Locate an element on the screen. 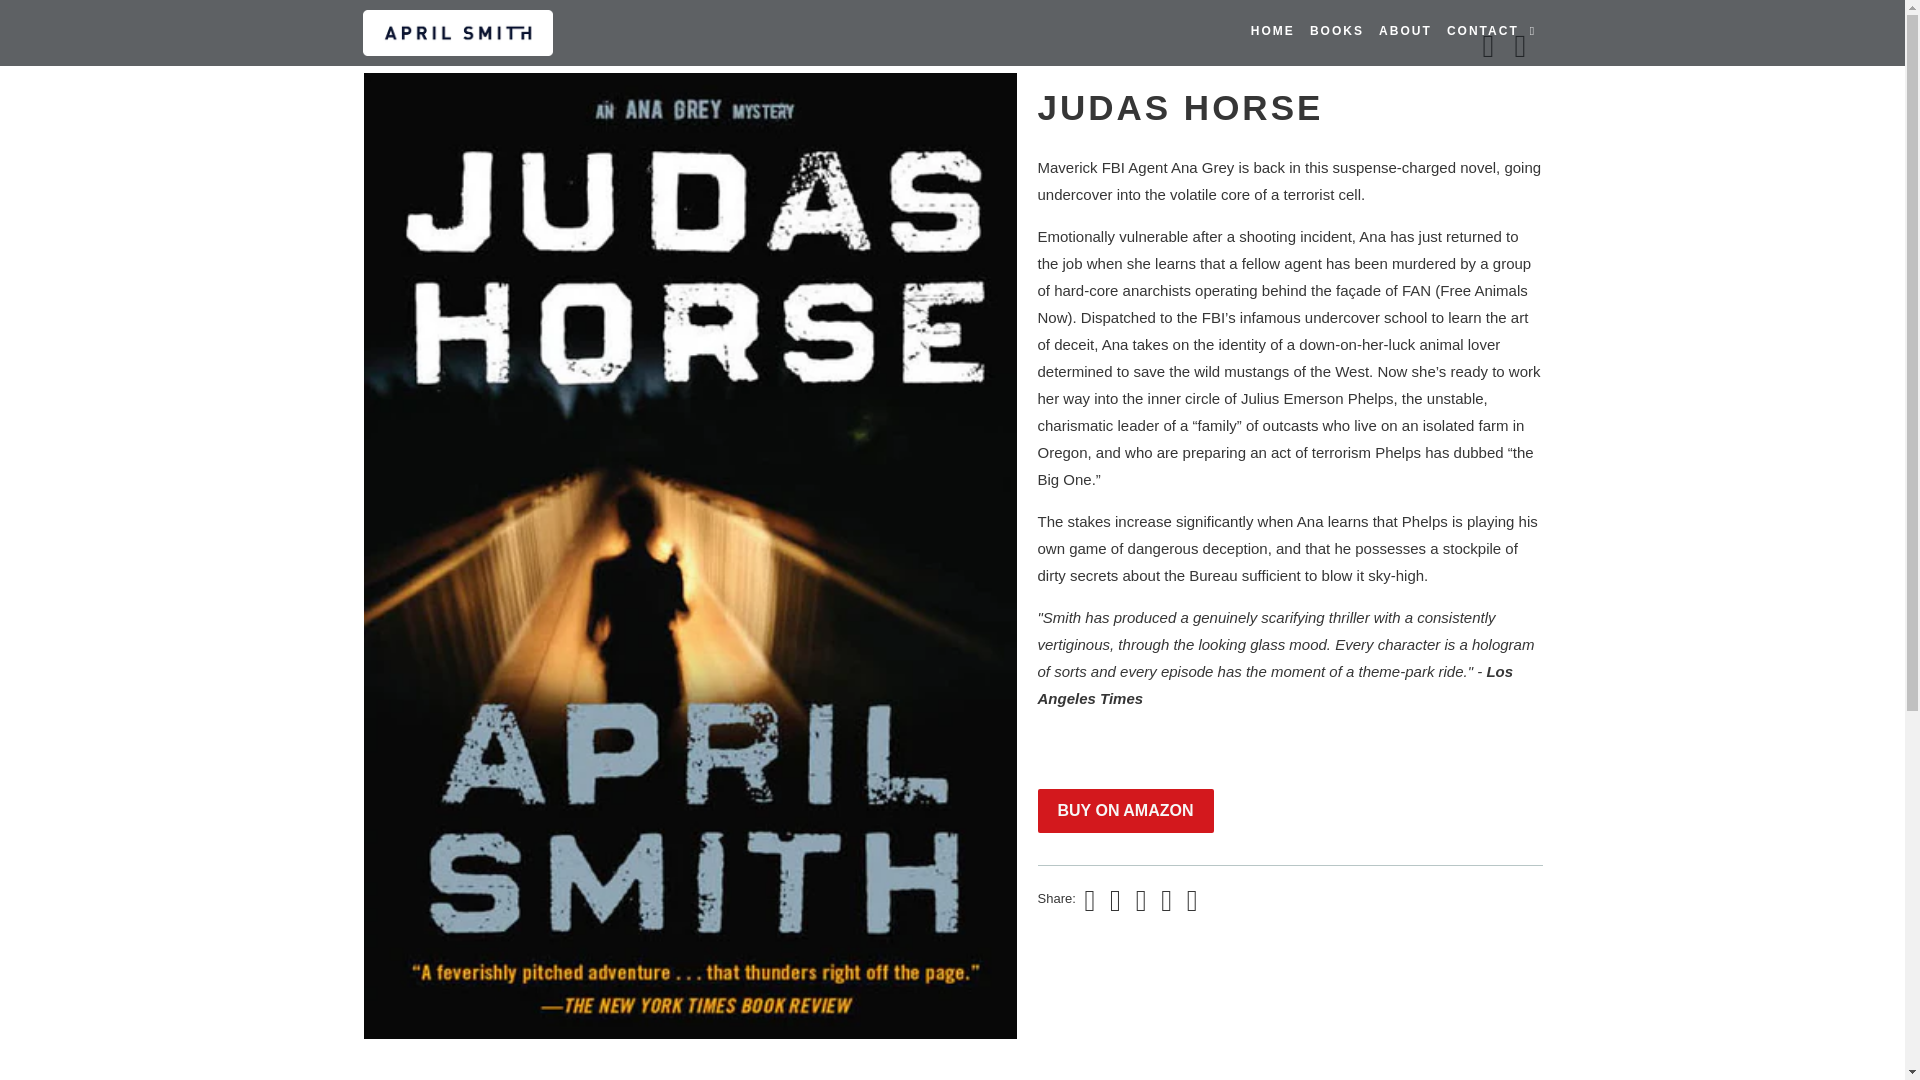  Judas Horse is located at coordinates (181, 278).